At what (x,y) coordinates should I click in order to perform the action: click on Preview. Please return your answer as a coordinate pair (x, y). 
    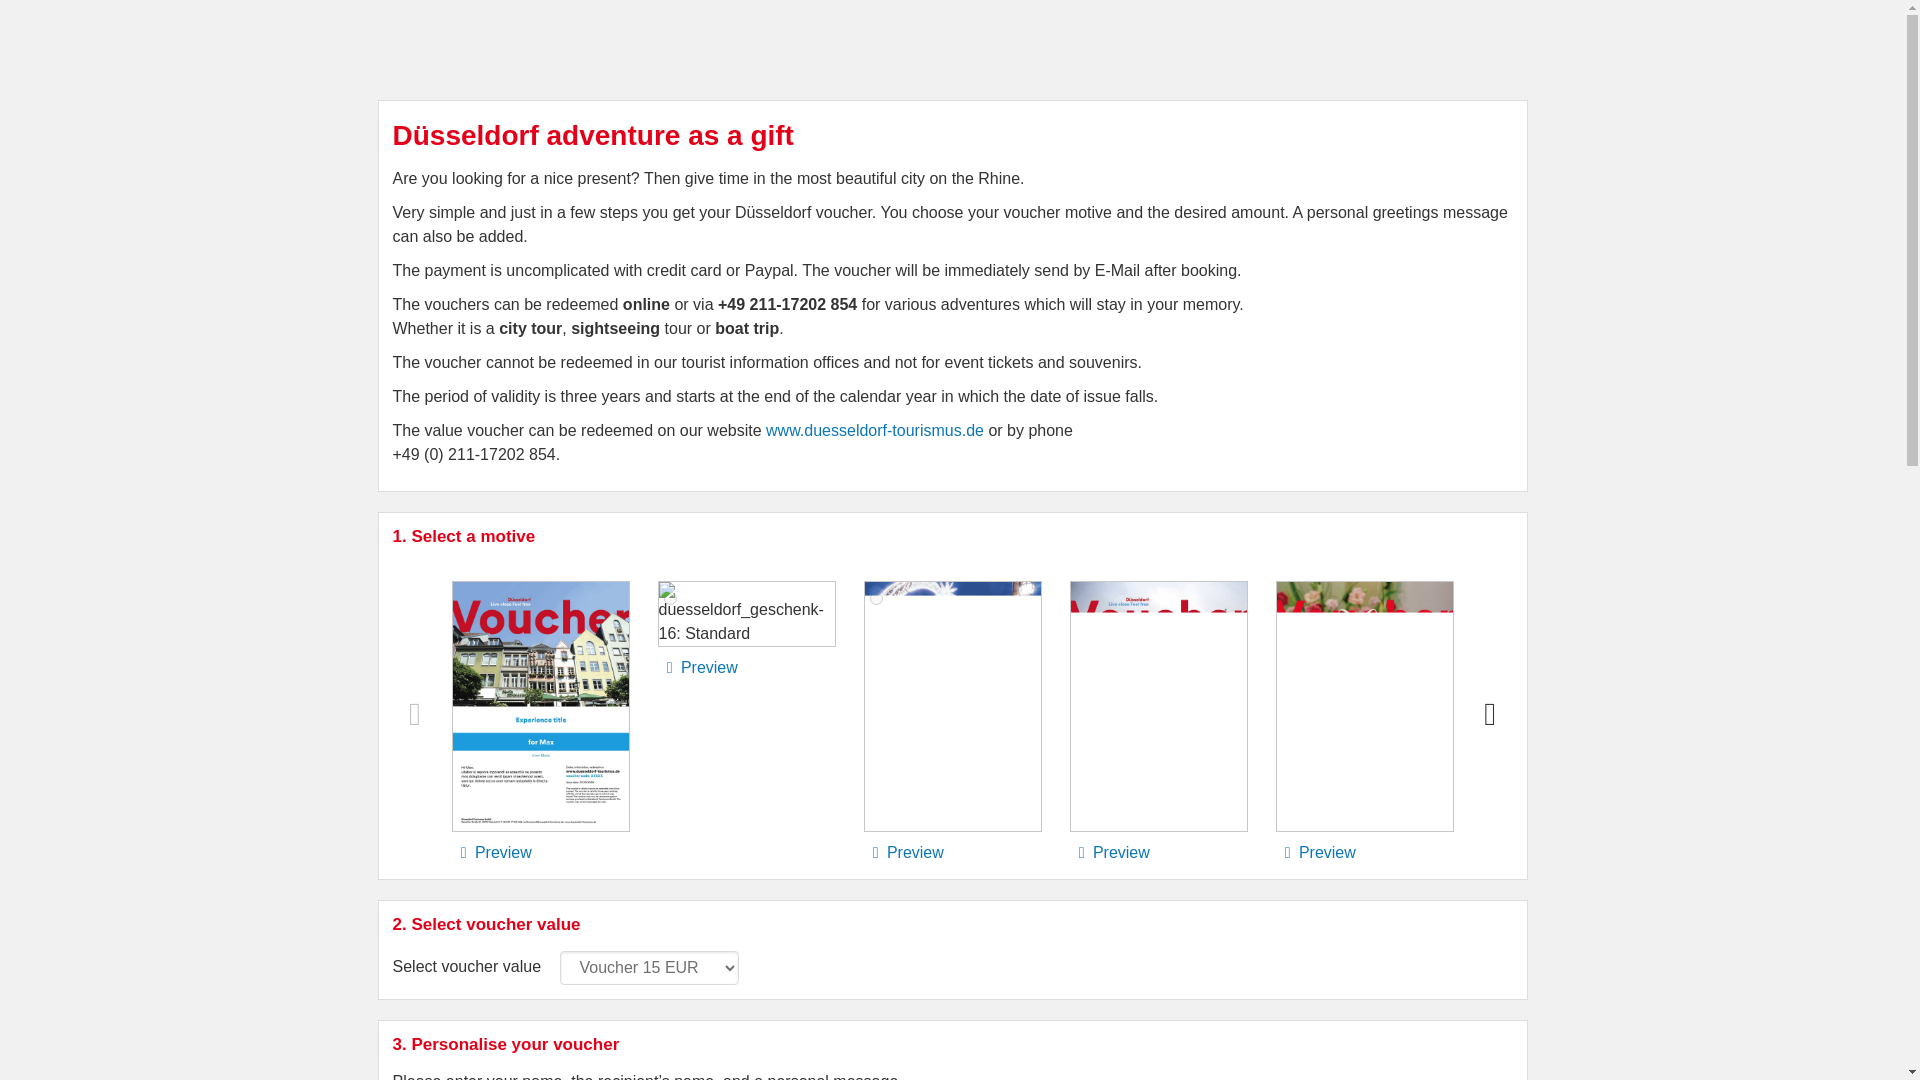
    Looking at the image, I should click on (491, 852).